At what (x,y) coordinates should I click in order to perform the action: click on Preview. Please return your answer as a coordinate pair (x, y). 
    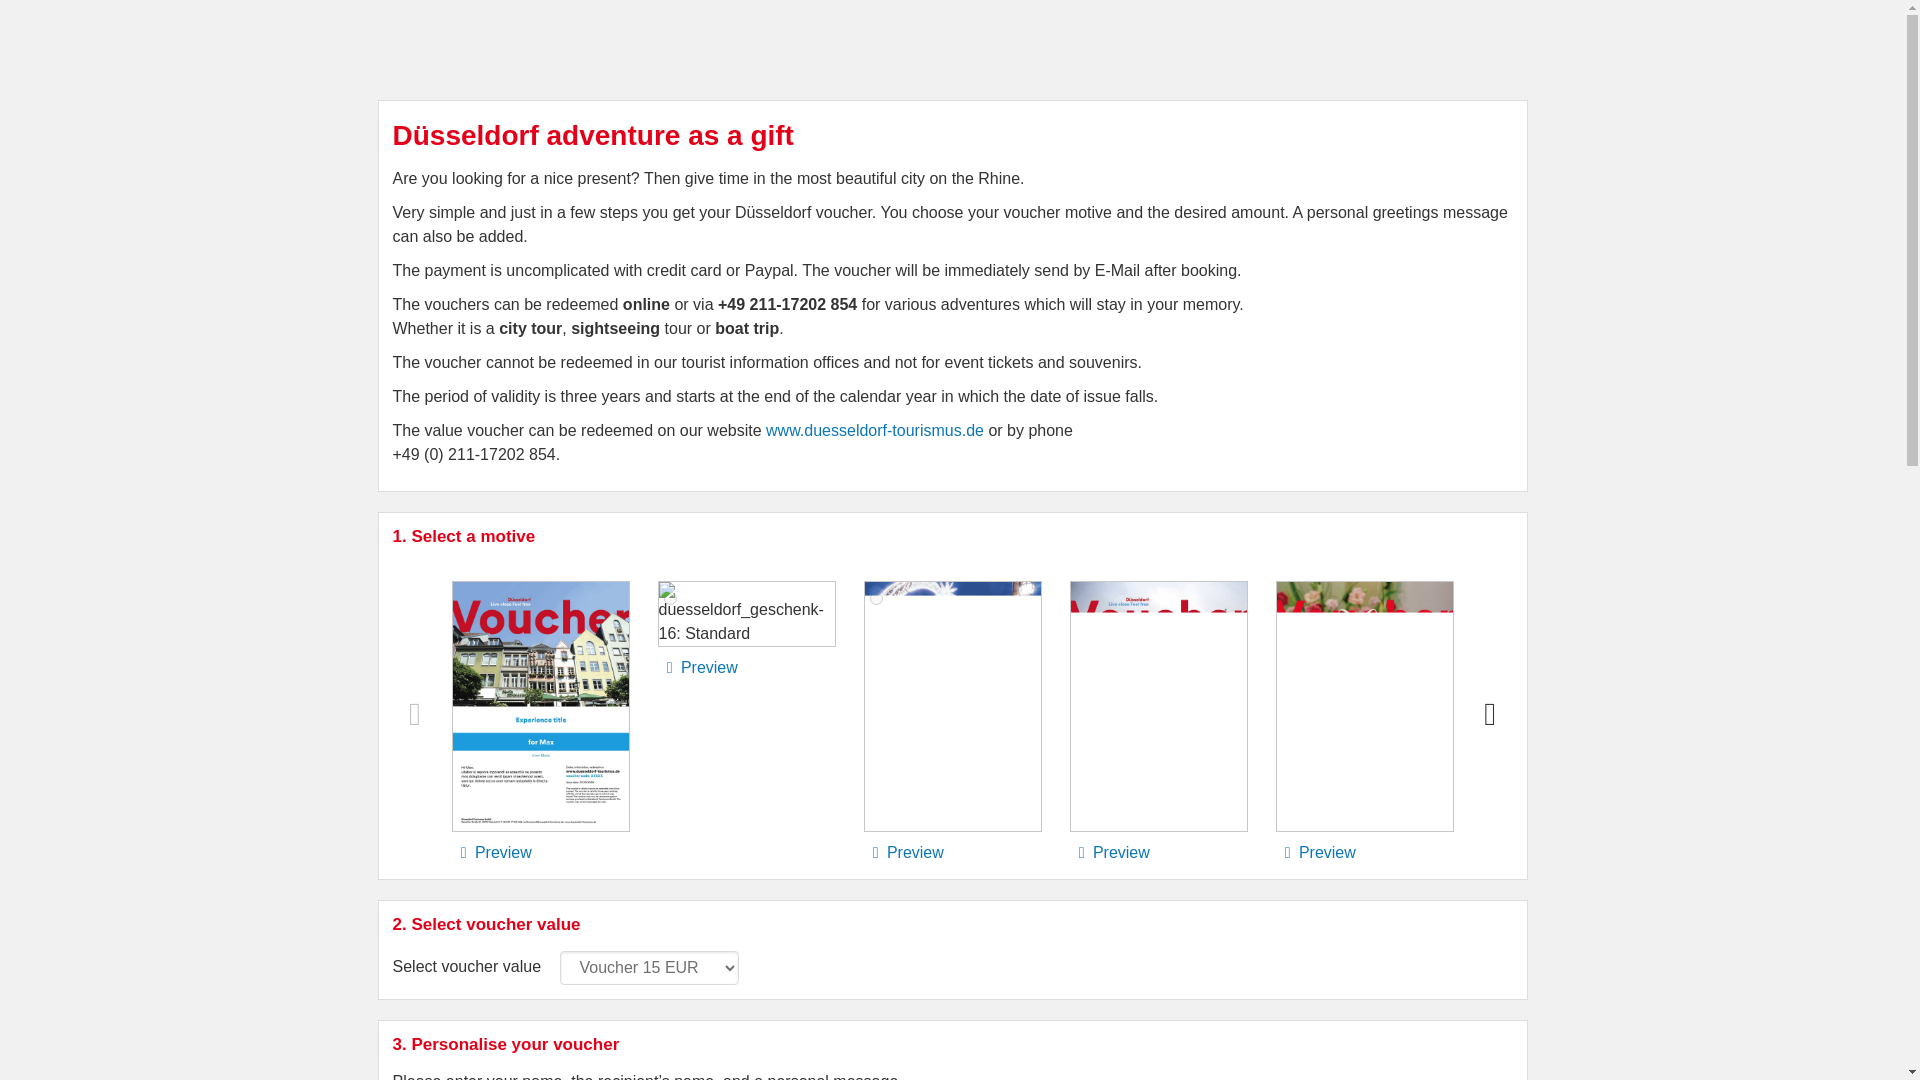
    Looking at the image, I should click on (491, 852).